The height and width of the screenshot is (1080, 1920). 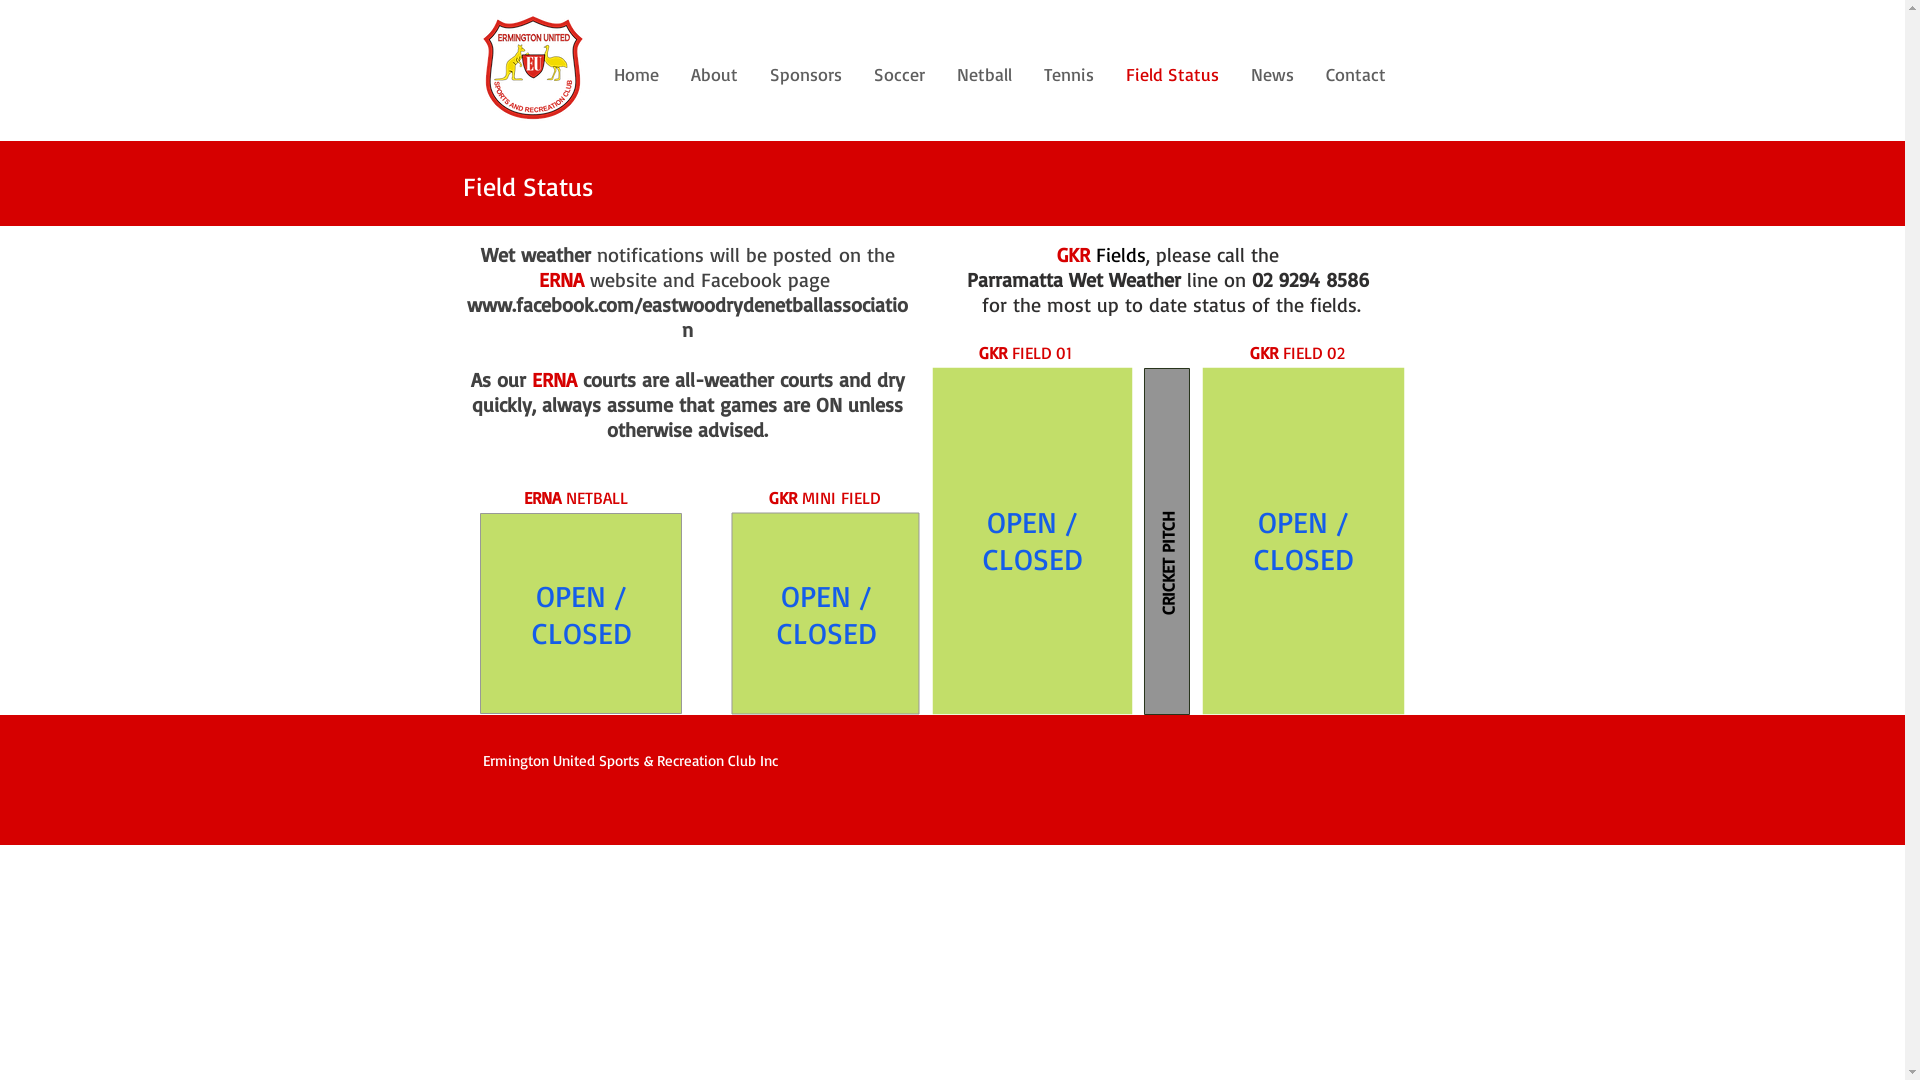 What do you see at coordinates (1069, 74) in the screenshot?
I see `Tennis` at bounding box center [1069, 74].